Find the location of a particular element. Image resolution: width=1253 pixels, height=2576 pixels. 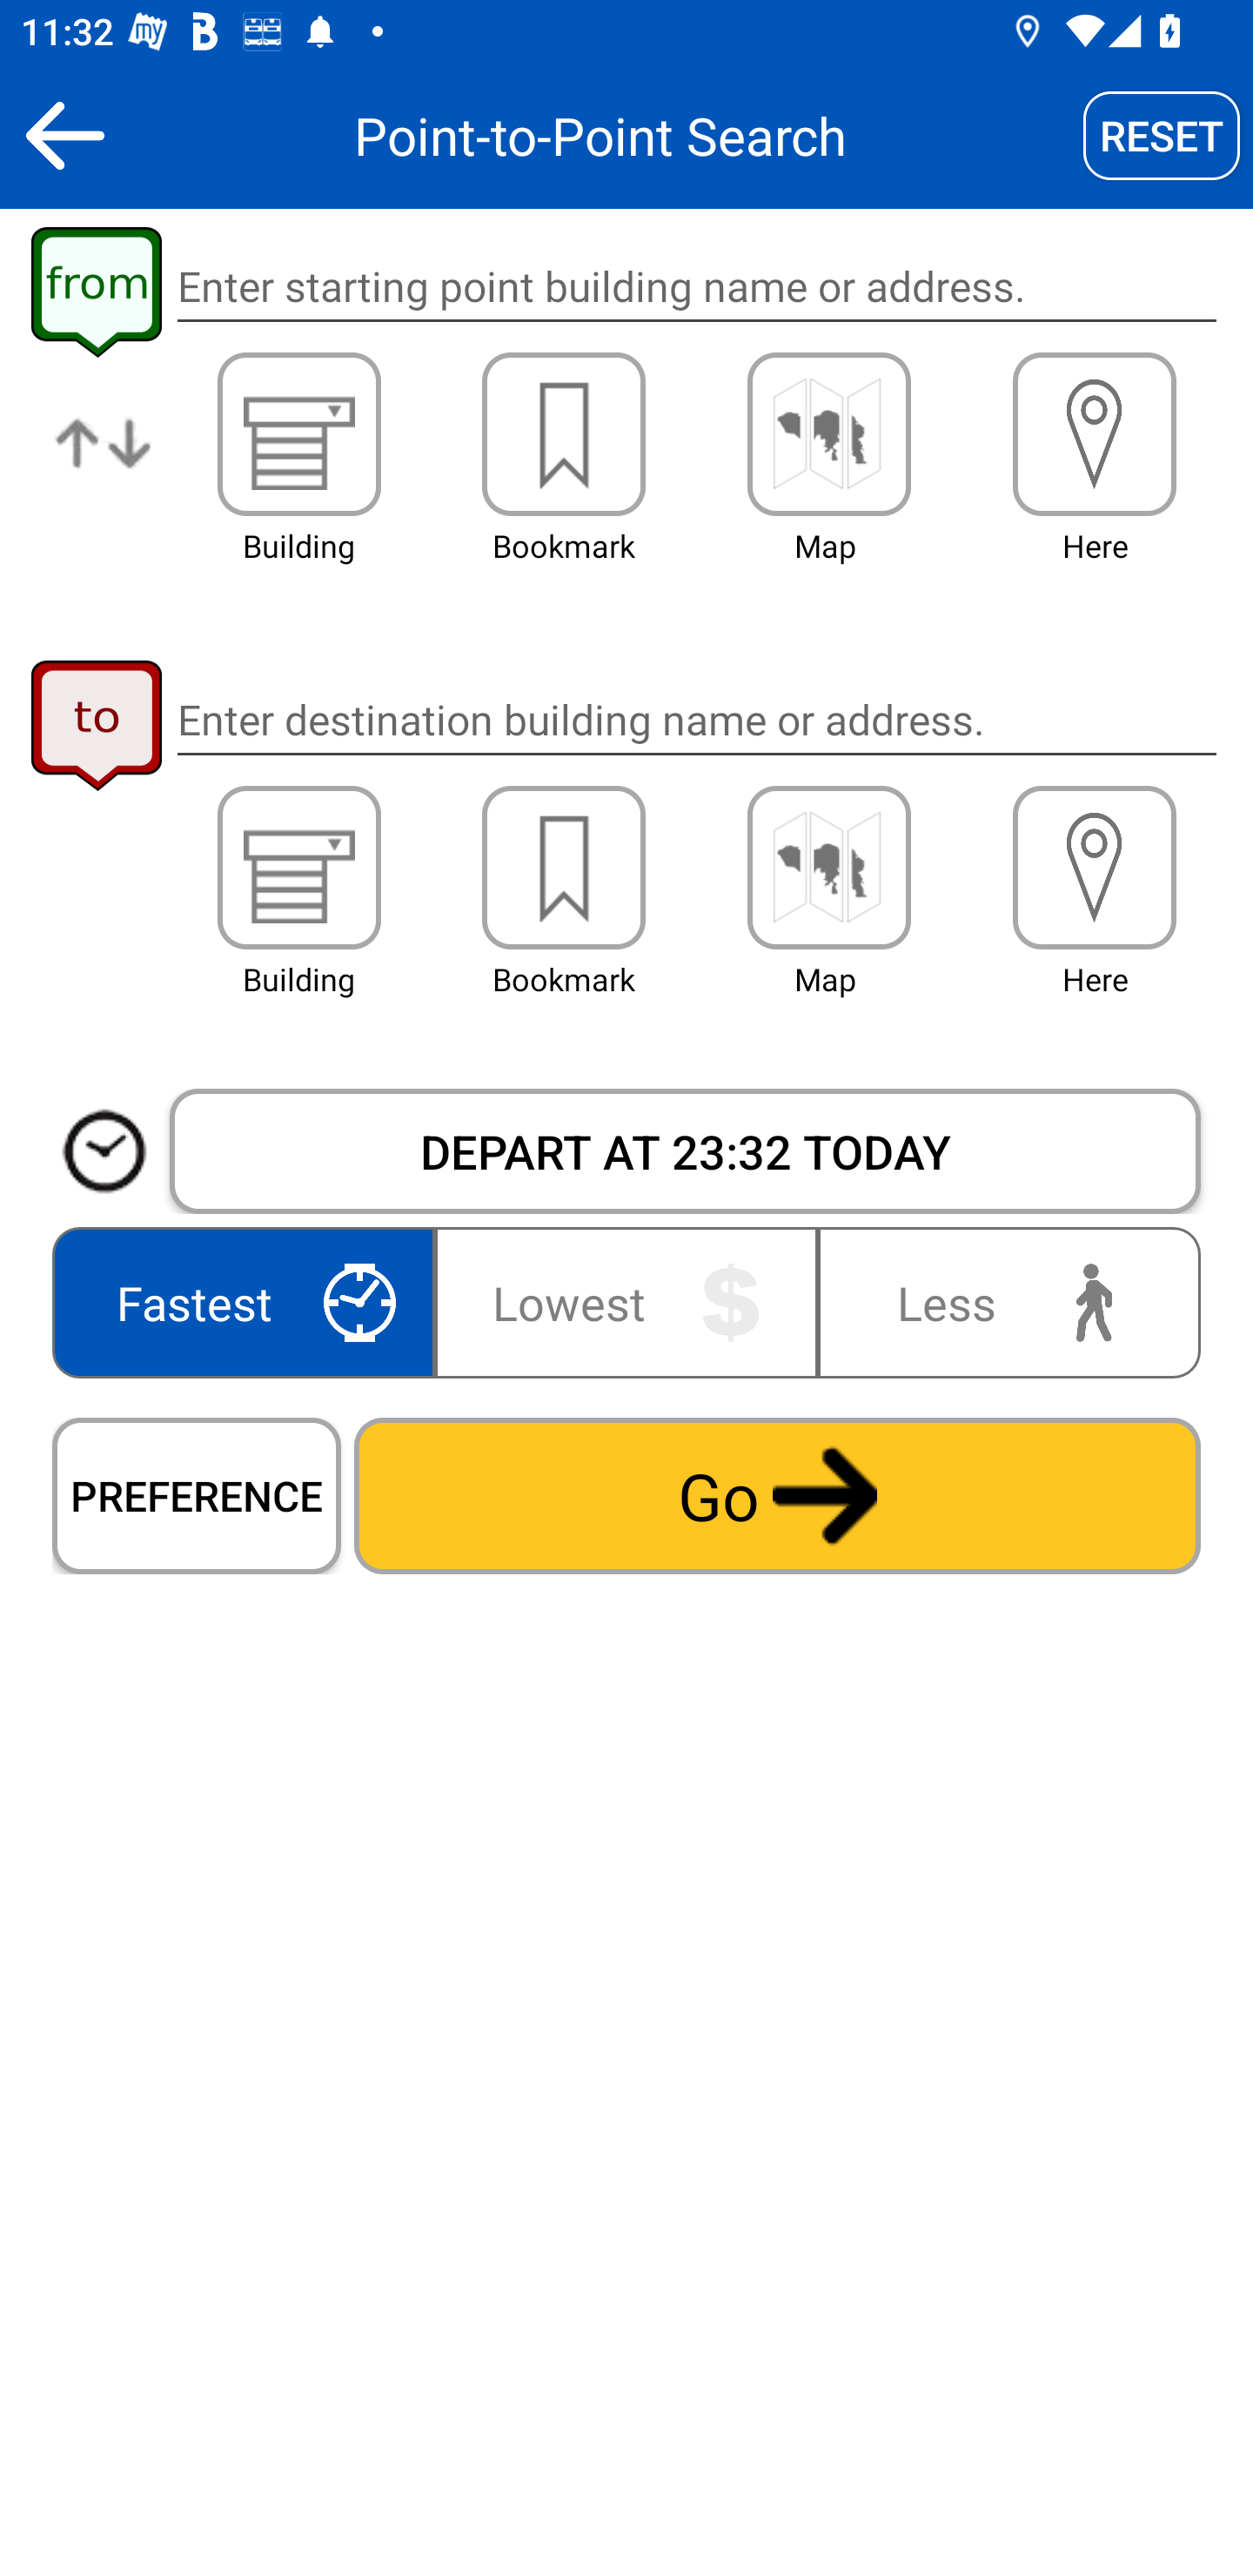

Here is located at coordinates (1095, 433).